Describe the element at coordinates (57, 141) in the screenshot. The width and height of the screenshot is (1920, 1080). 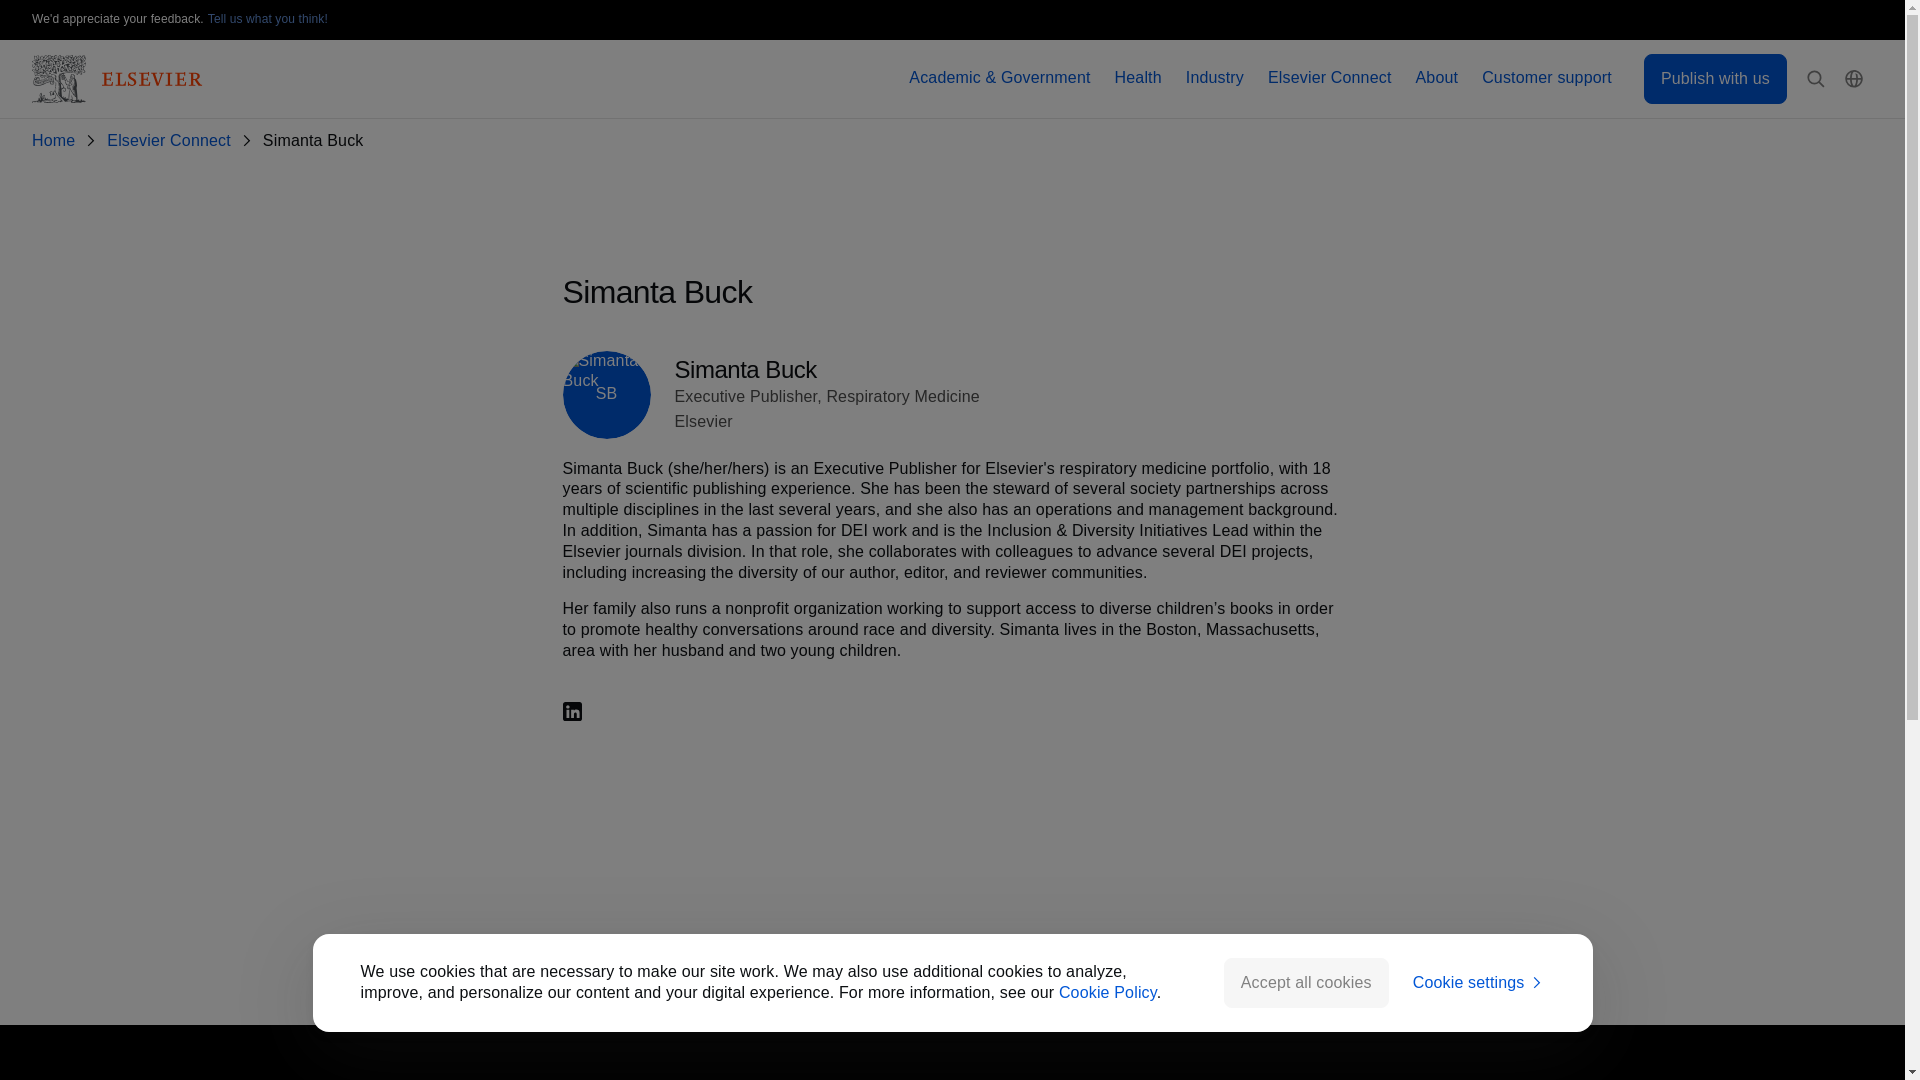
I see `Home` at that location.